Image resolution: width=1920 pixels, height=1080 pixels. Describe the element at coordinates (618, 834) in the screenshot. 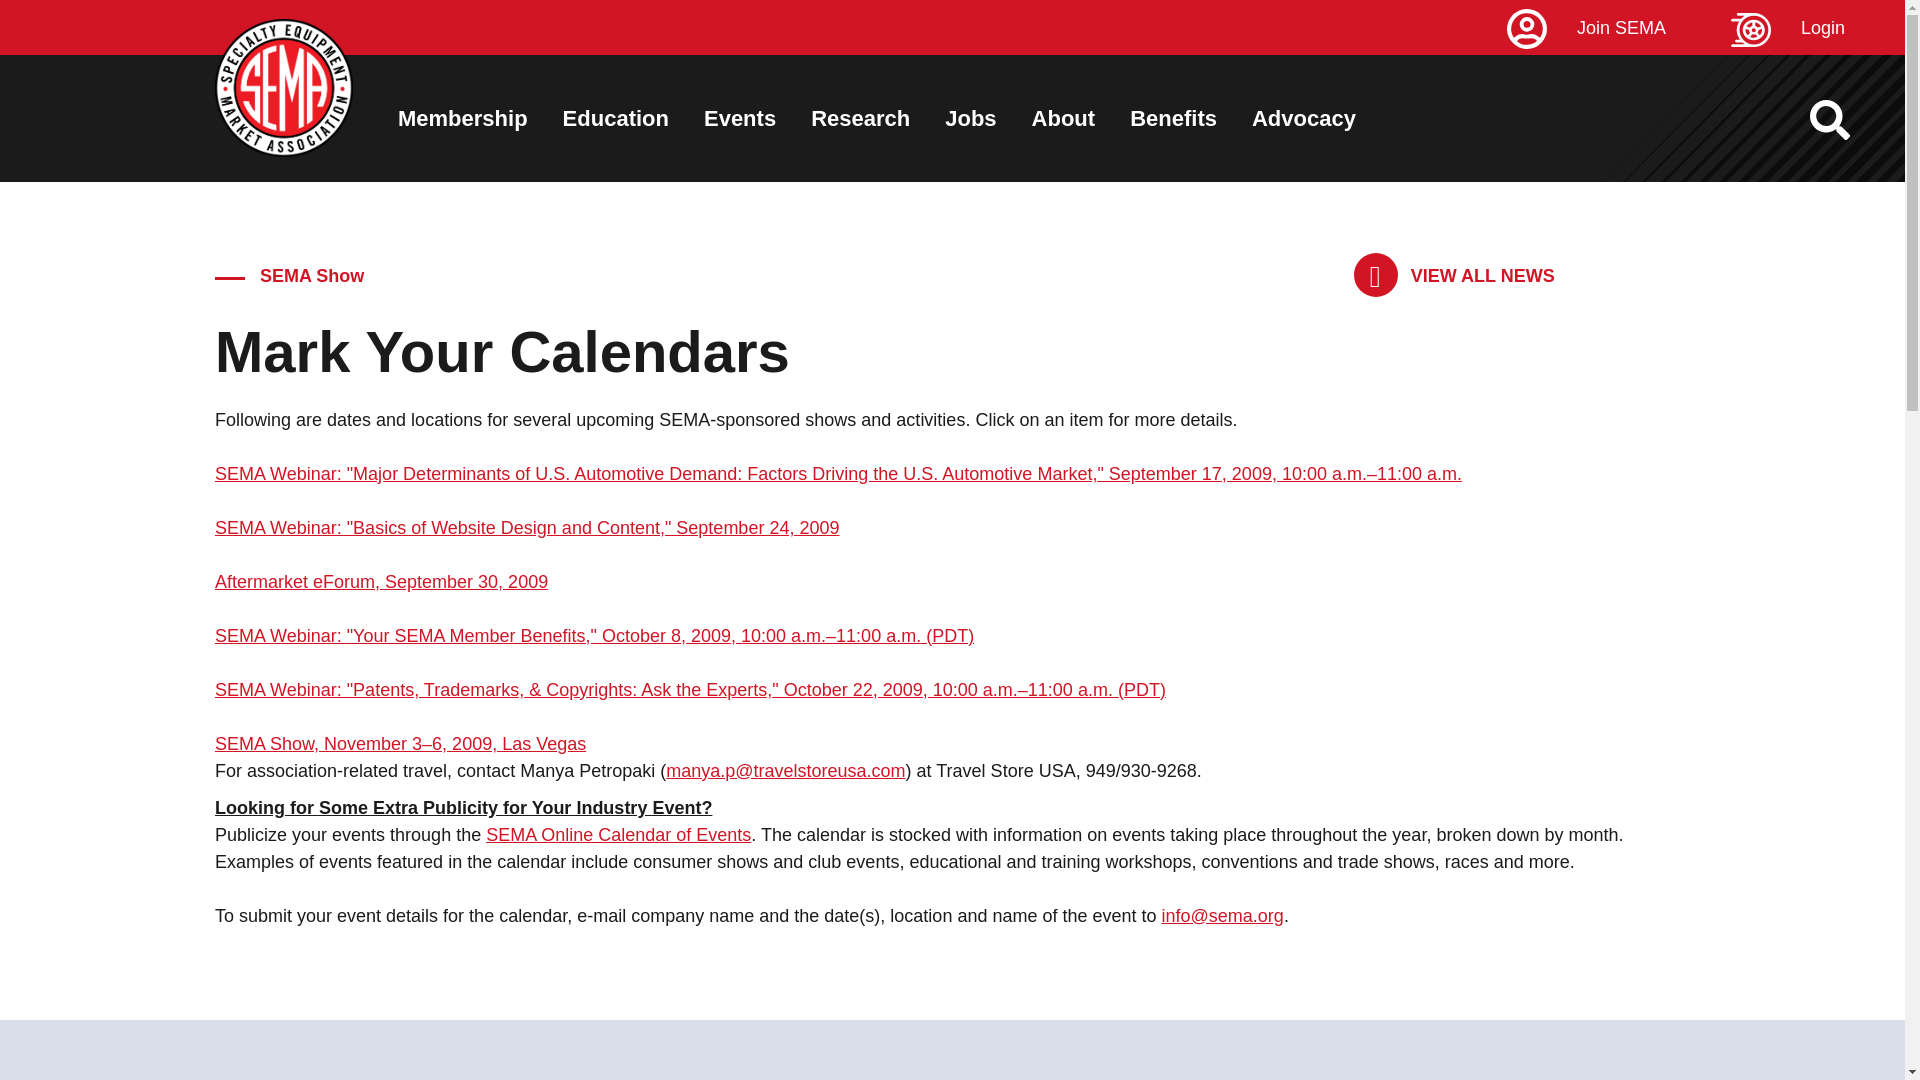

I see `SEMA Online Calendar of Events` at that location.